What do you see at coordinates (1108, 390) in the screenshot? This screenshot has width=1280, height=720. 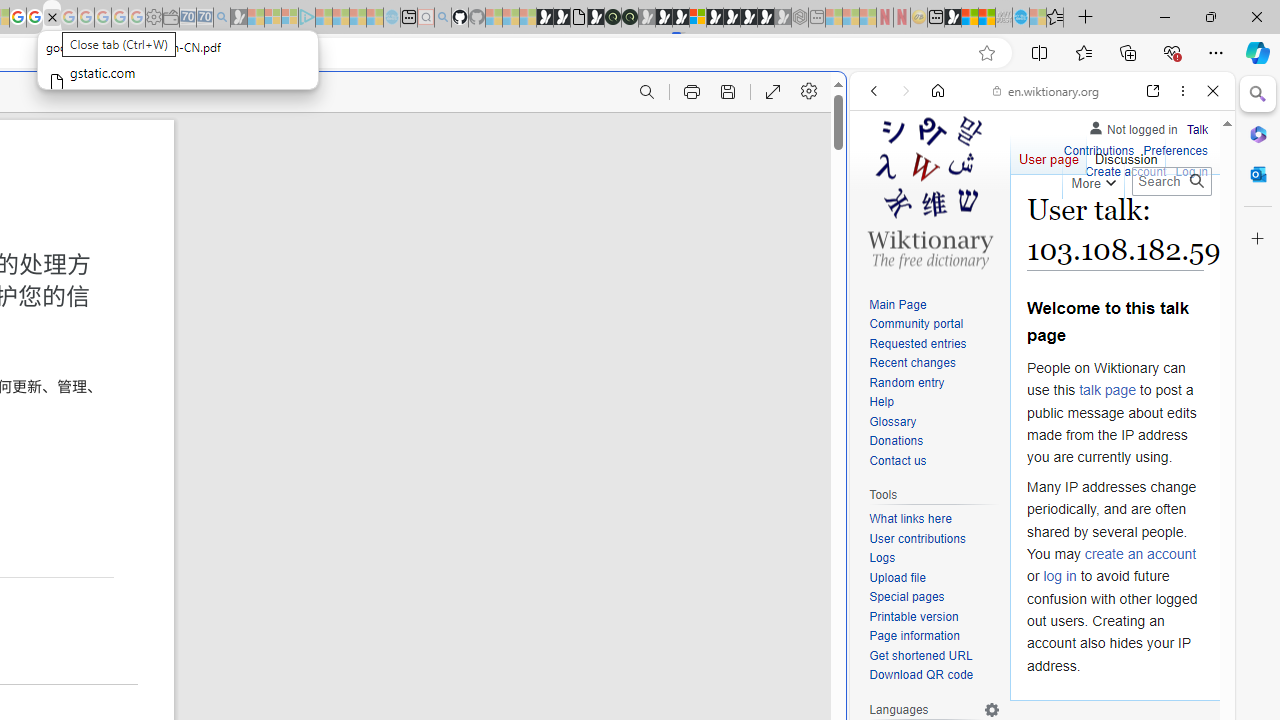 I see `talk page` at bounding box center [1108, 390].